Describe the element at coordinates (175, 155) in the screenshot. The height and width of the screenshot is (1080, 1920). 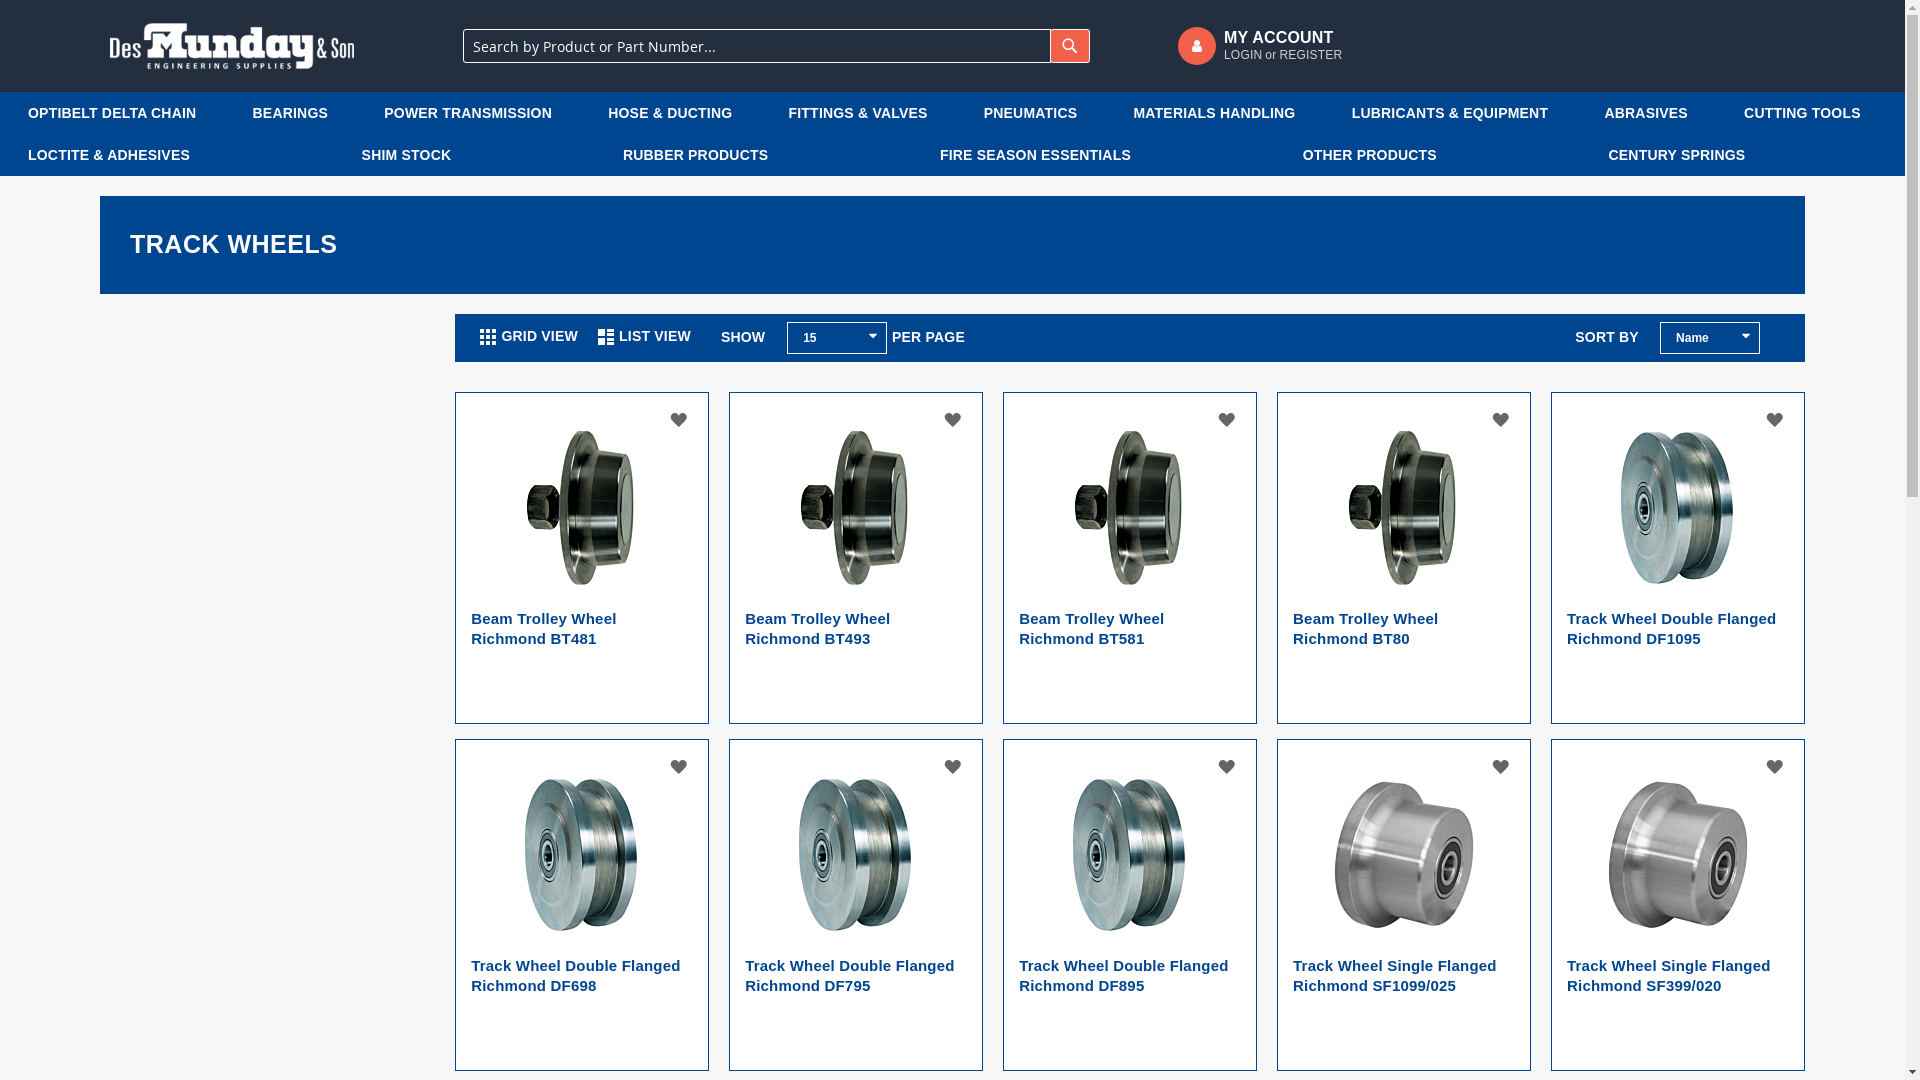
I see `LOCTITE & ADHESIVES` at that location.